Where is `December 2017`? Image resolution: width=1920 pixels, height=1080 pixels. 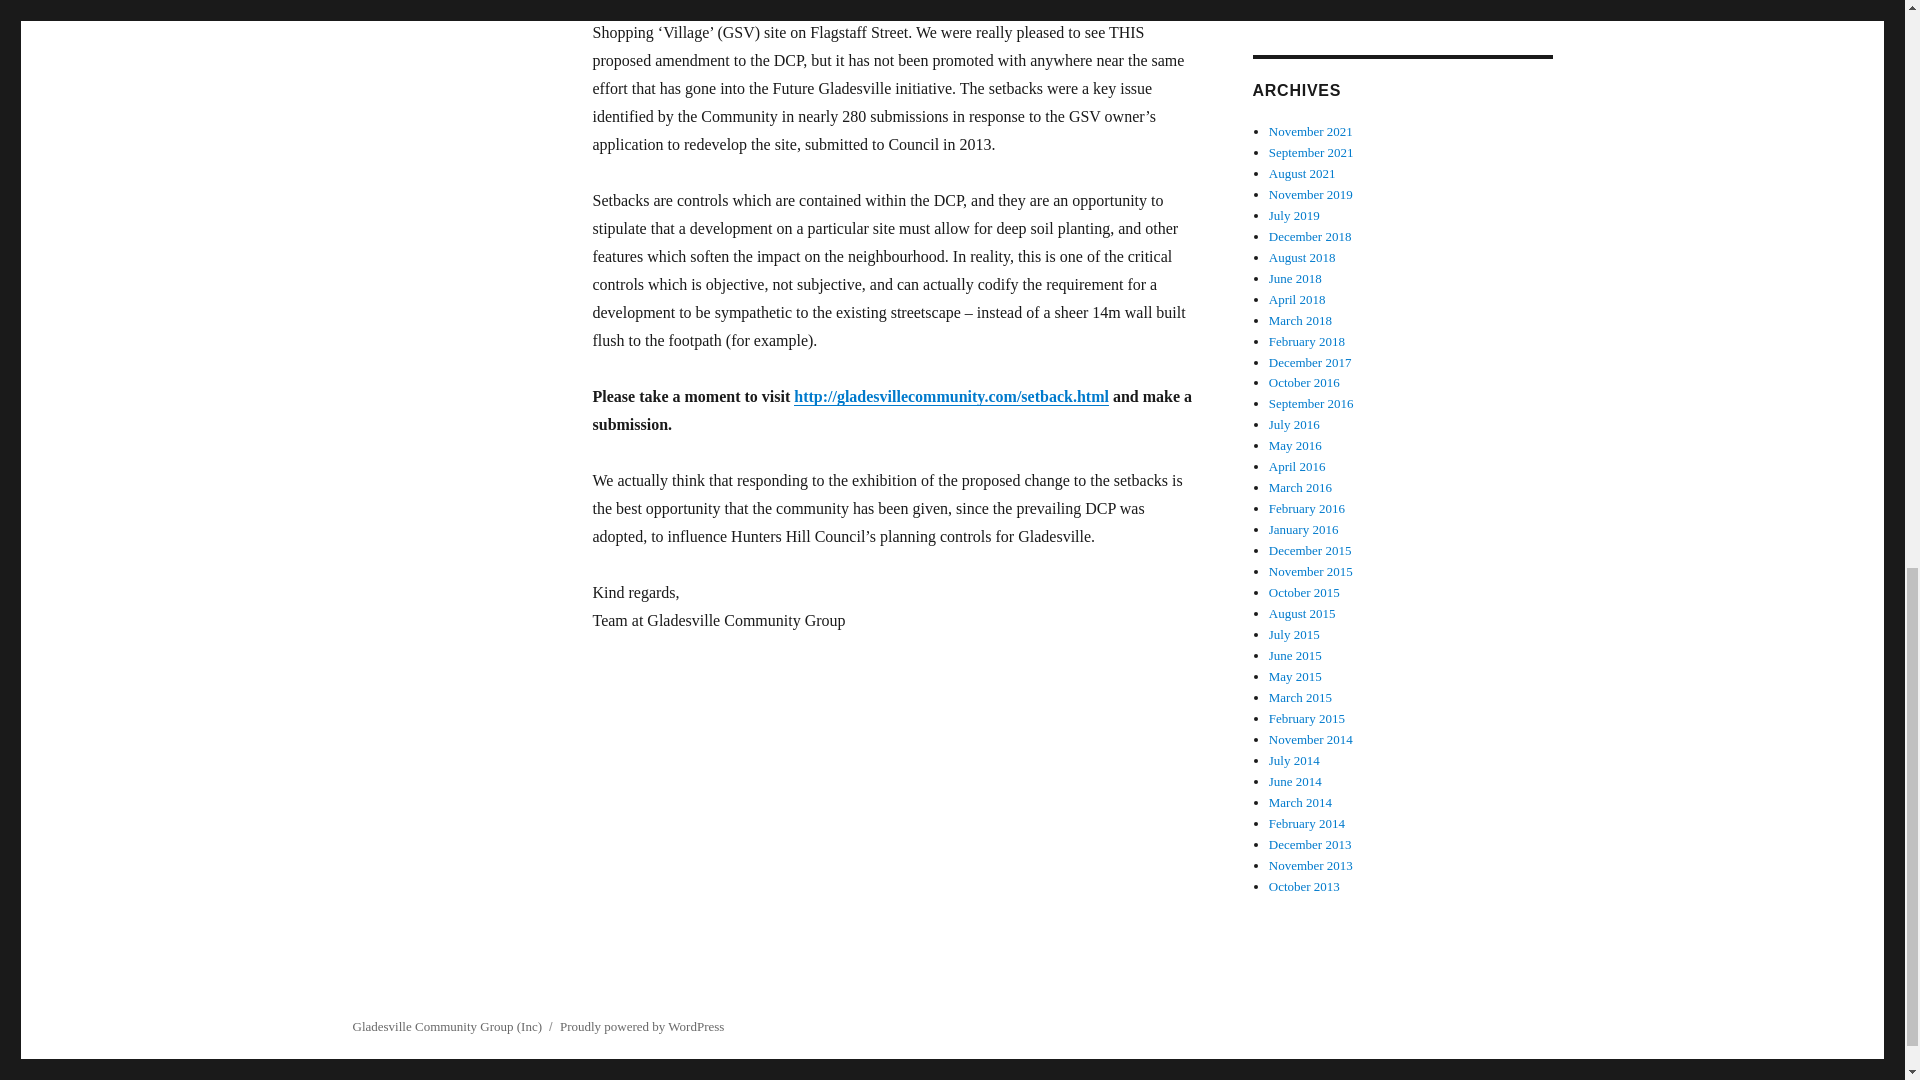
December 2017 is located at coordinates (1310, 362).